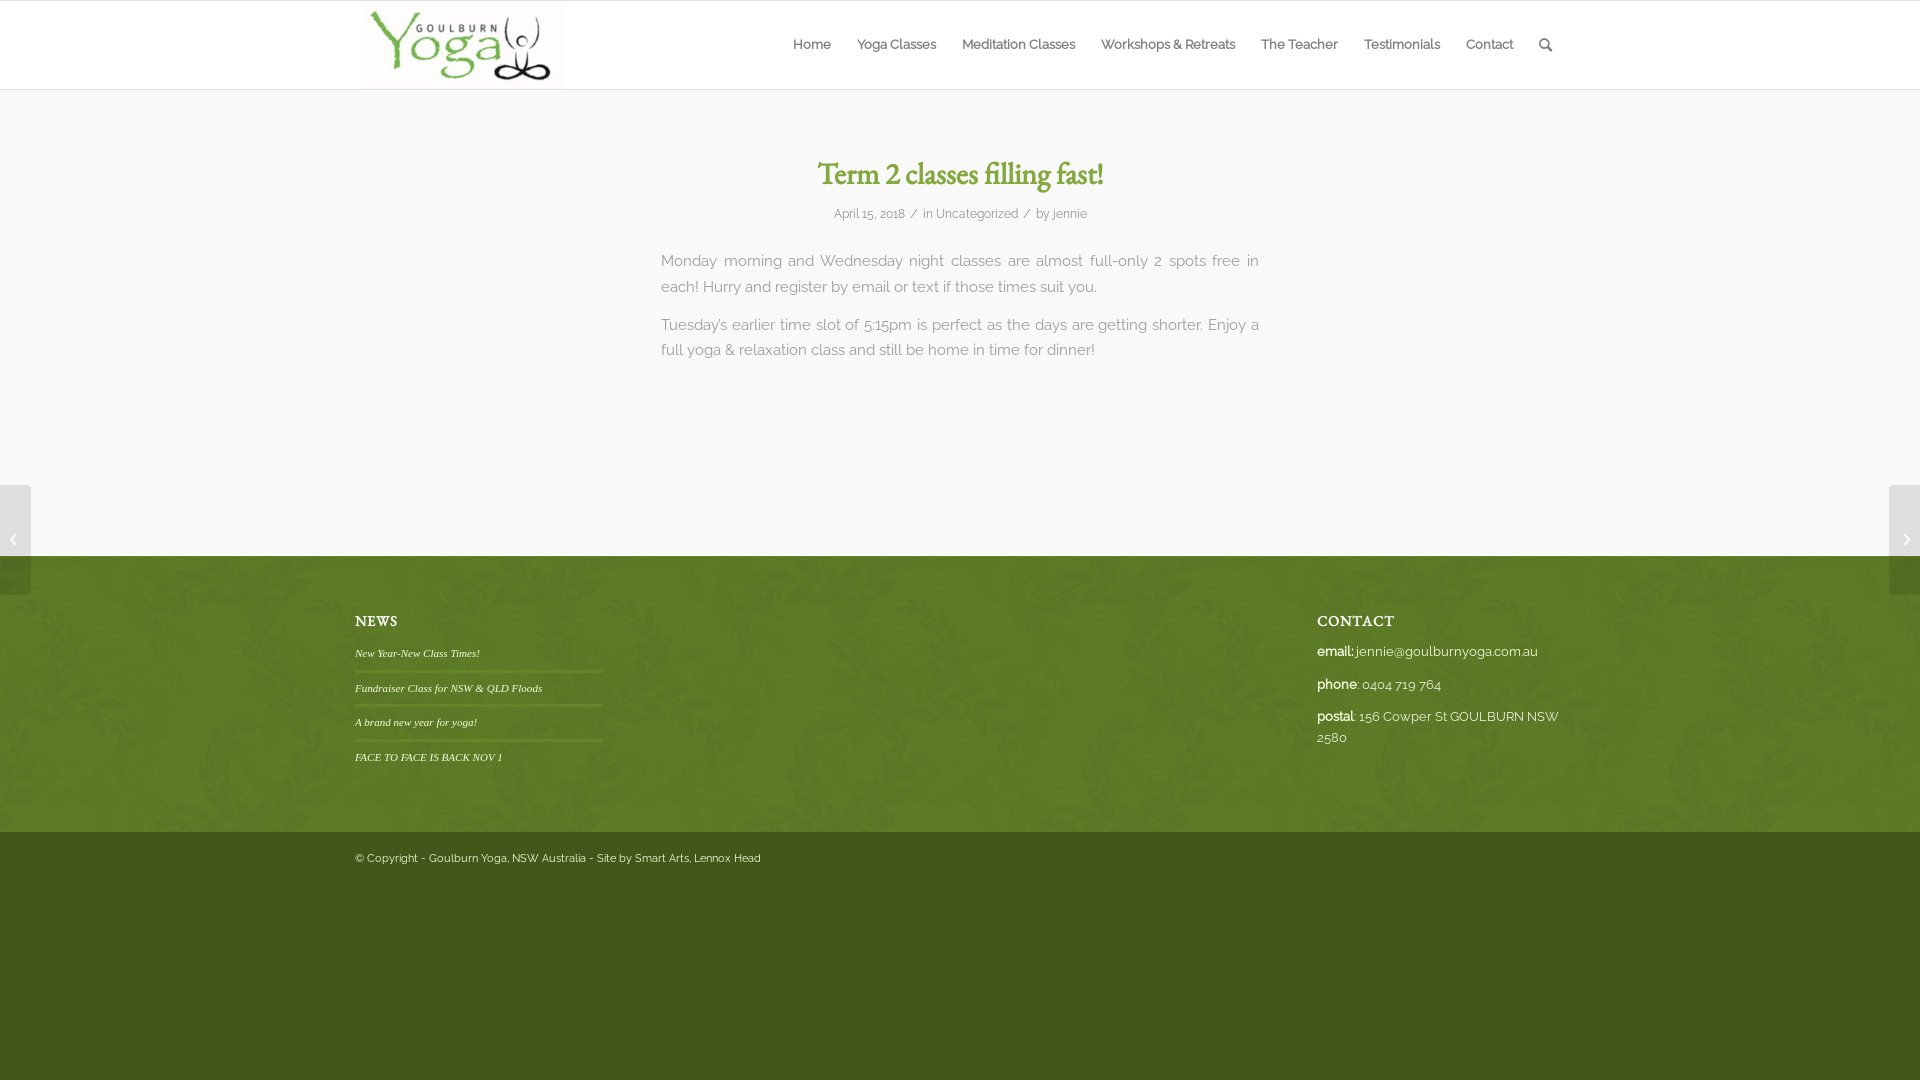 The height and width of the screenshot is (1080, 1920). What do you see at coordinates (448, 688) in the screenshot?
I see `Fundraiser Class for NSW & QLD Floods` at bounding box center [448, 688].